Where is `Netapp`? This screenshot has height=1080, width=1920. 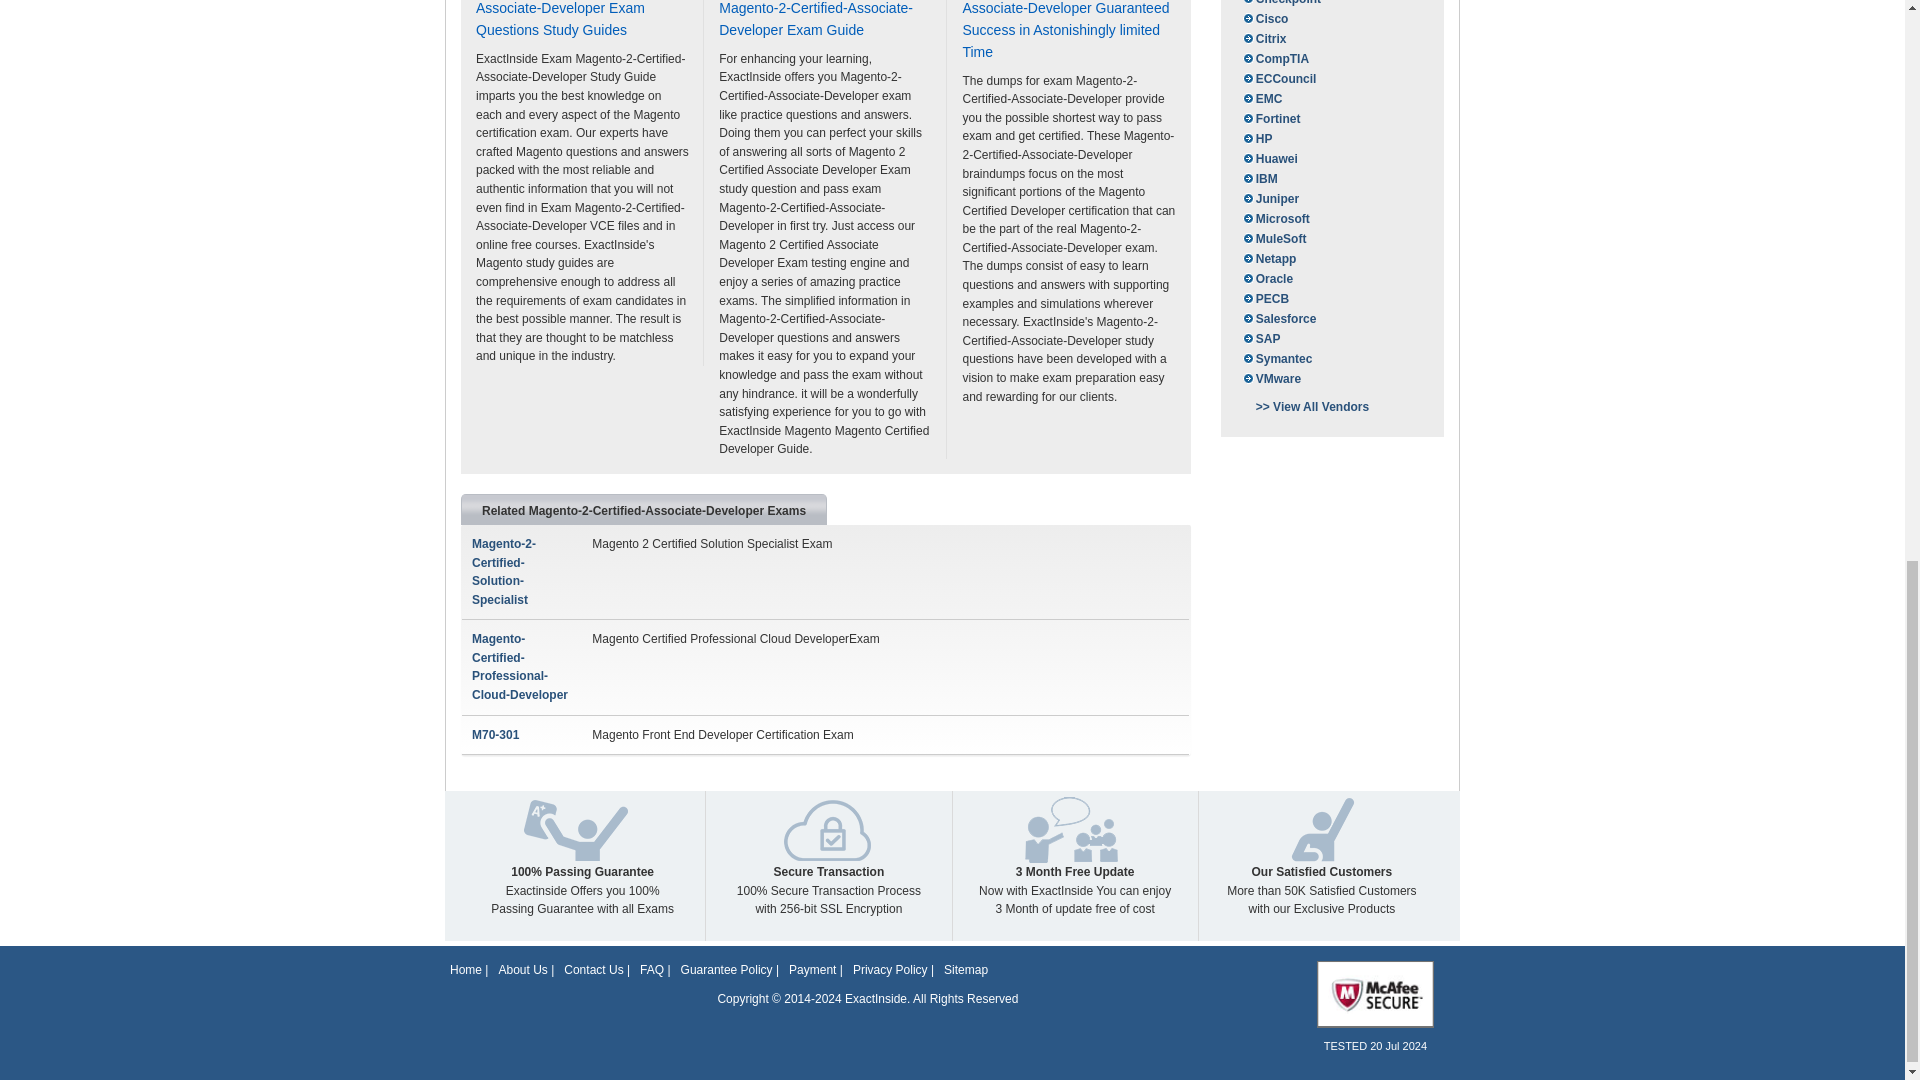 Netapp is located at coordinates (1268, 258).